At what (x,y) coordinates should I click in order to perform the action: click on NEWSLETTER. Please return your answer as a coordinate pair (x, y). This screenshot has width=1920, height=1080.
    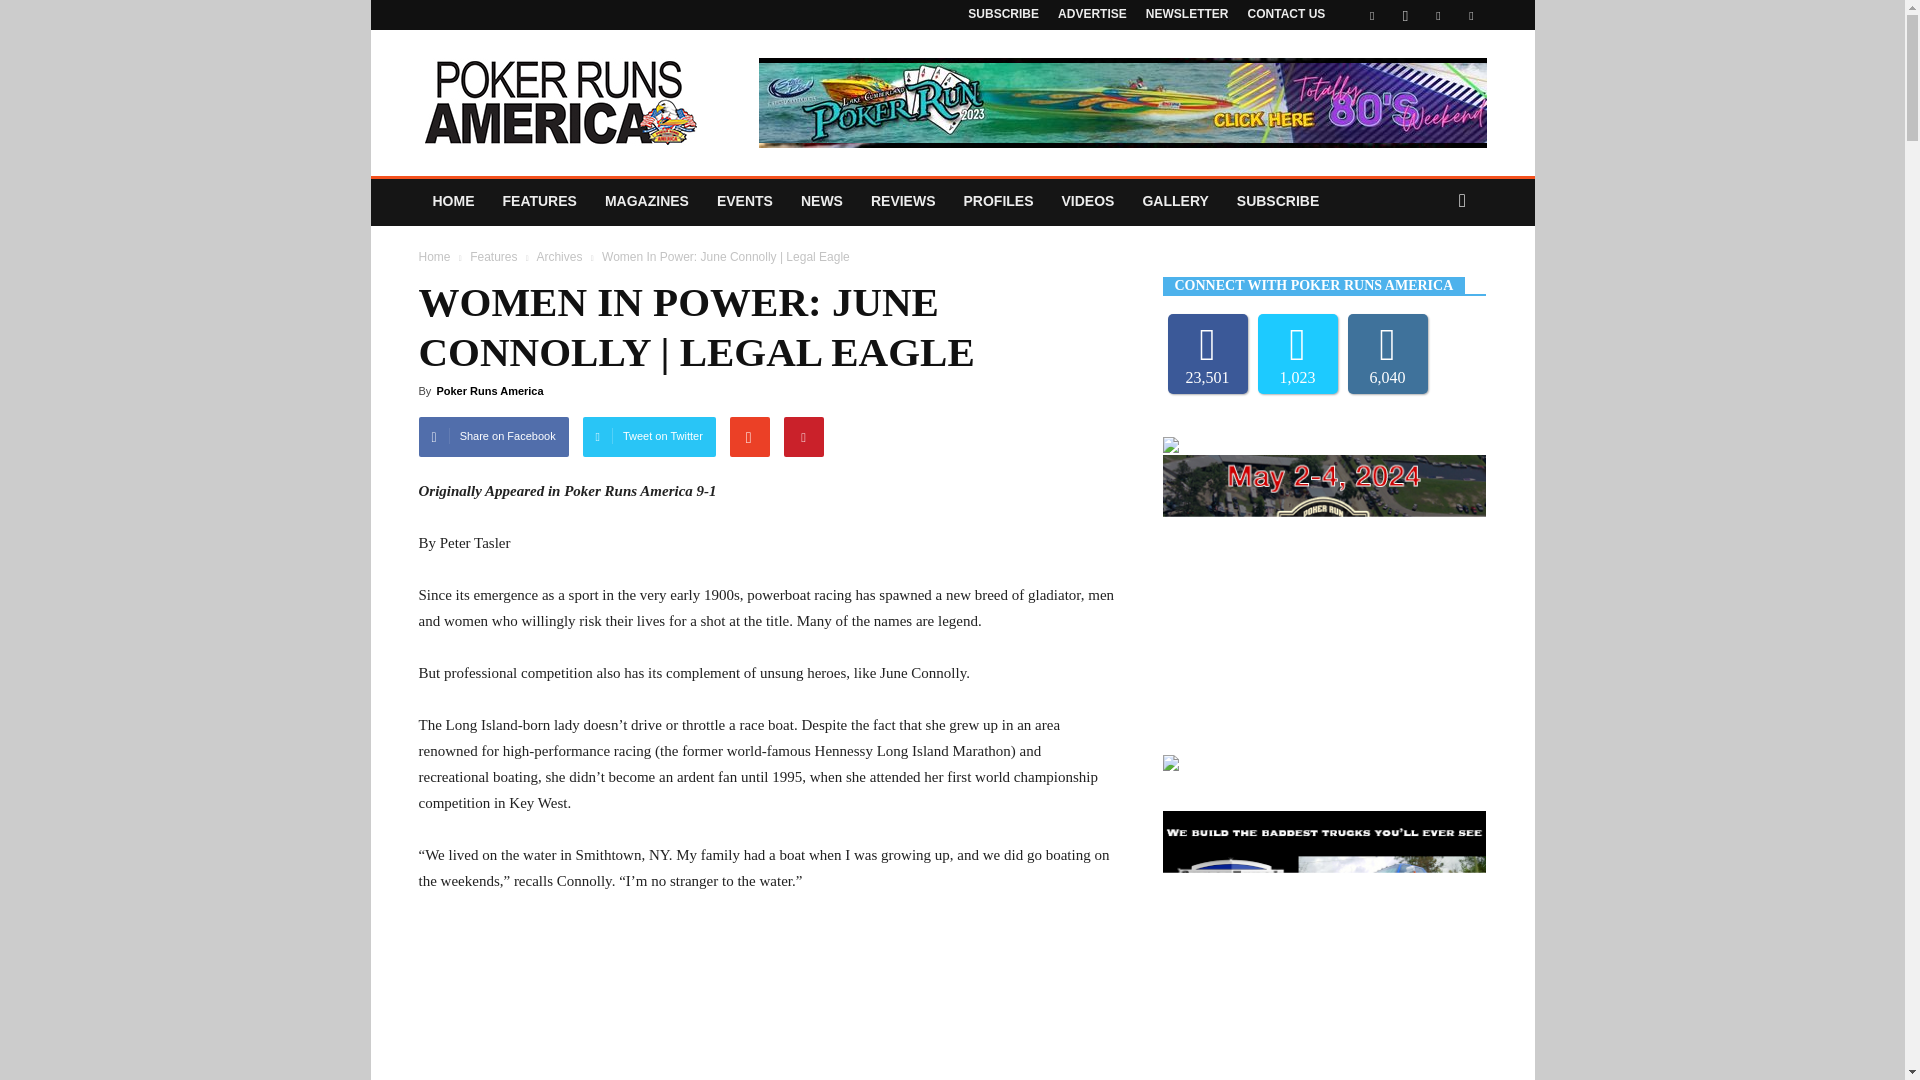
    Looking at the image, I should click on (1187, 13).